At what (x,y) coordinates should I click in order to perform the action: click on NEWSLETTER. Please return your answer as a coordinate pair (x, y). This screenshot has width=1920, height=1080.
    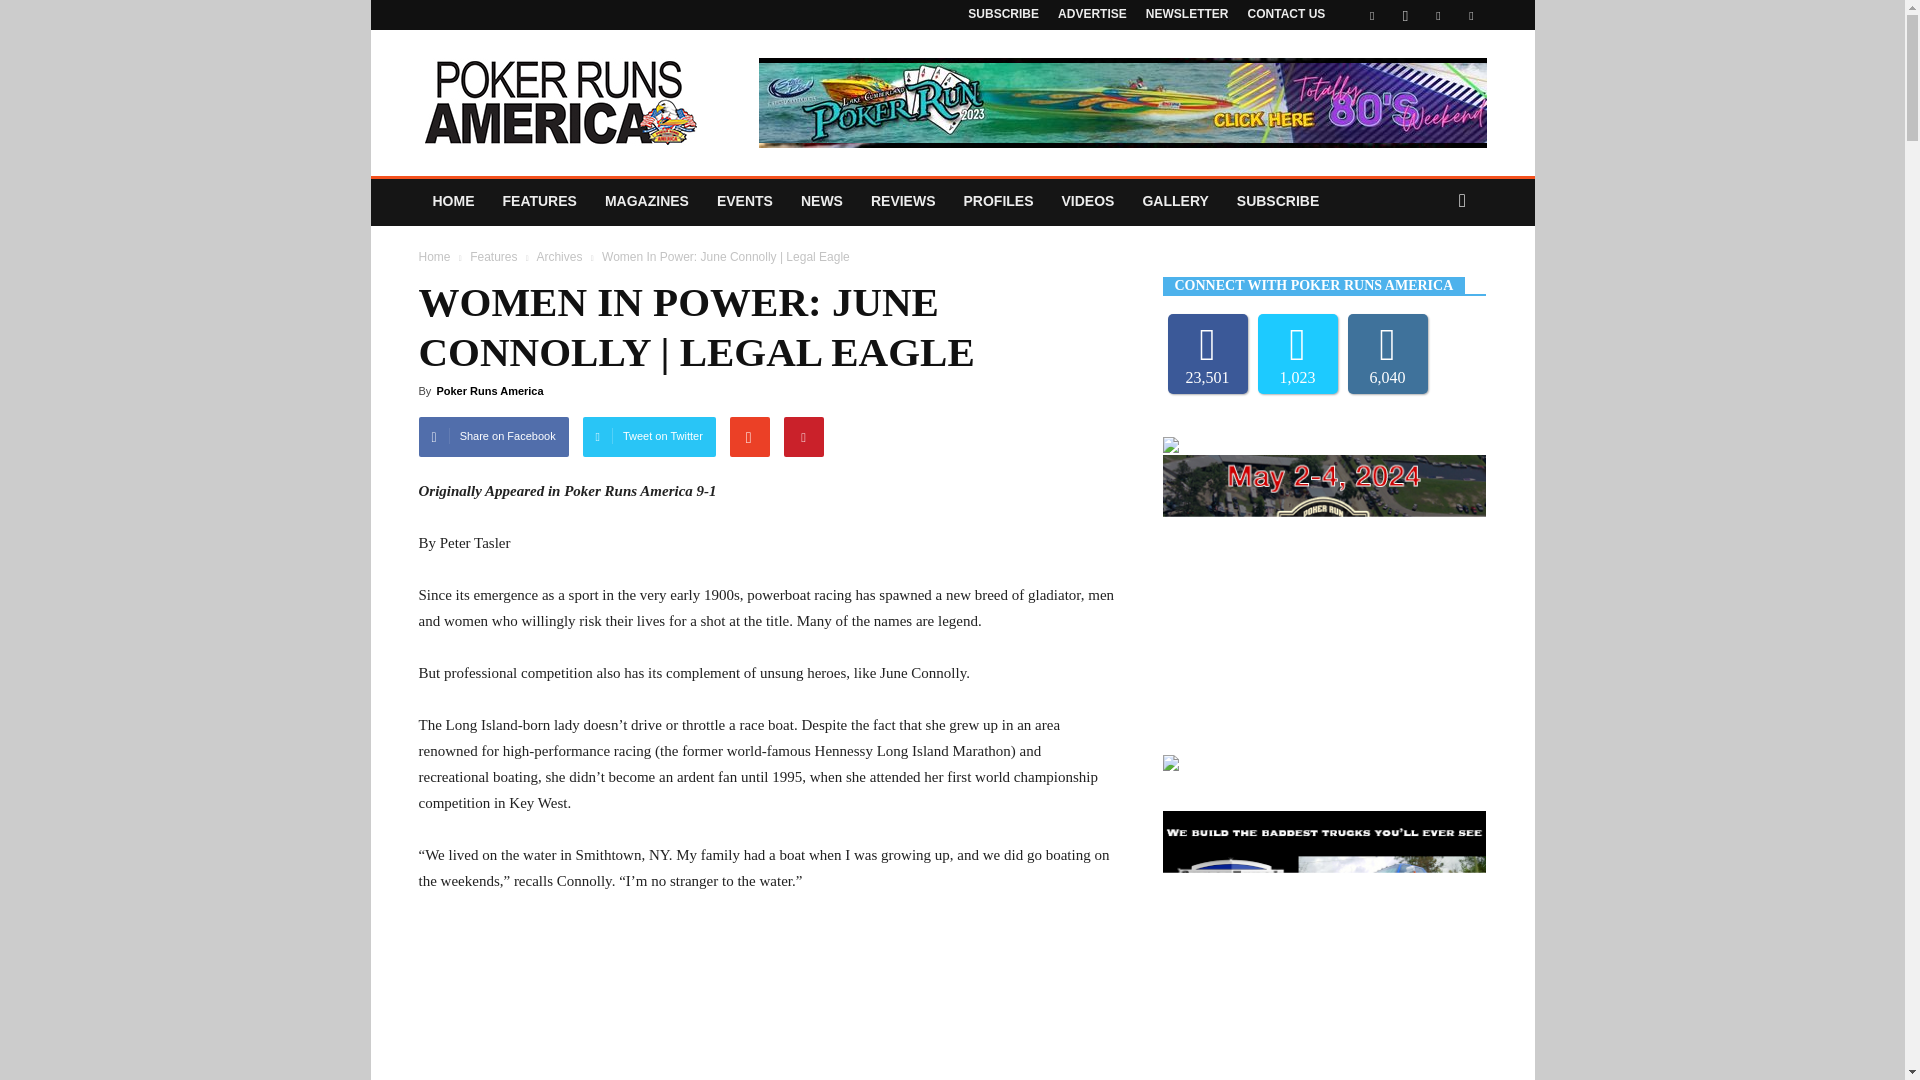
    Looking at the image, I should click on (1187, 13).